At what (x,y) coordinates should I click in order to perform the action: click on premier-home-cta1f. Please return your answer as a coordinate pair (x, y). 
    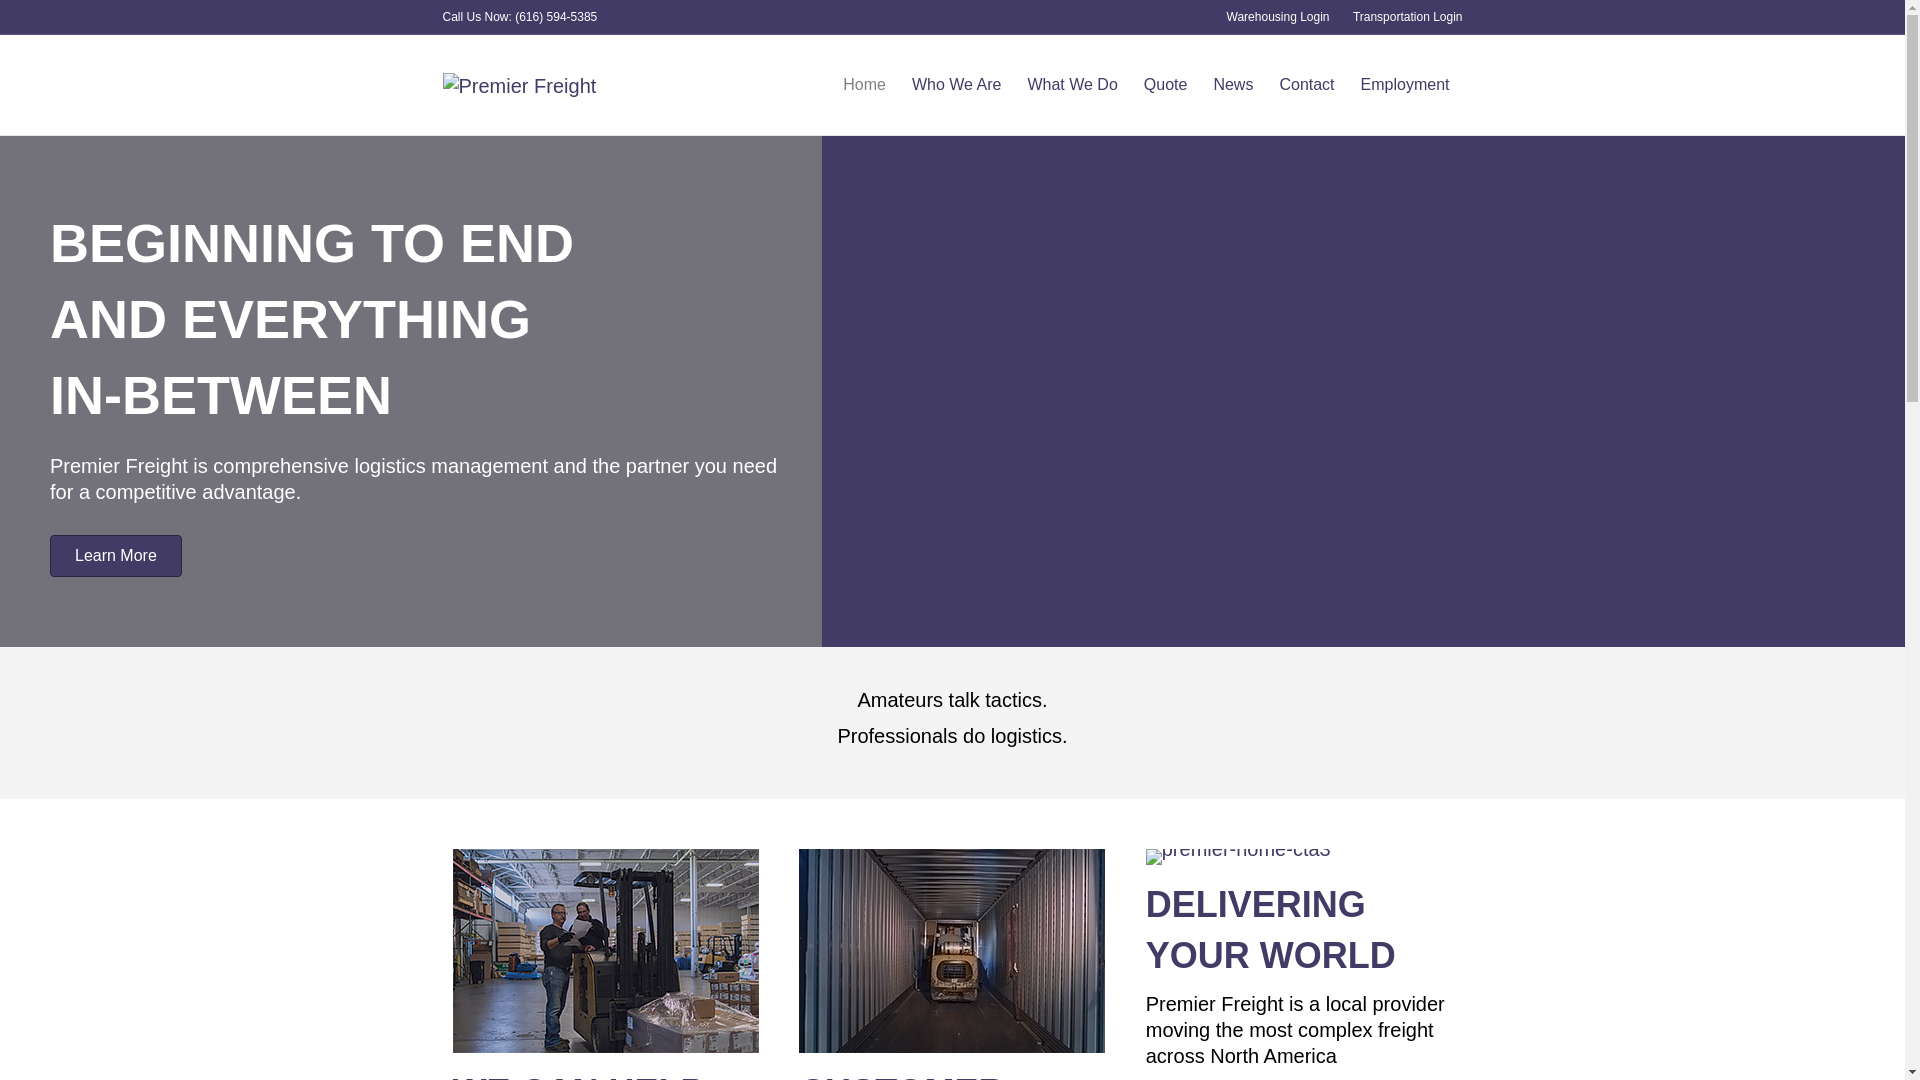
    Looking at the image, I should click on (604, 950).